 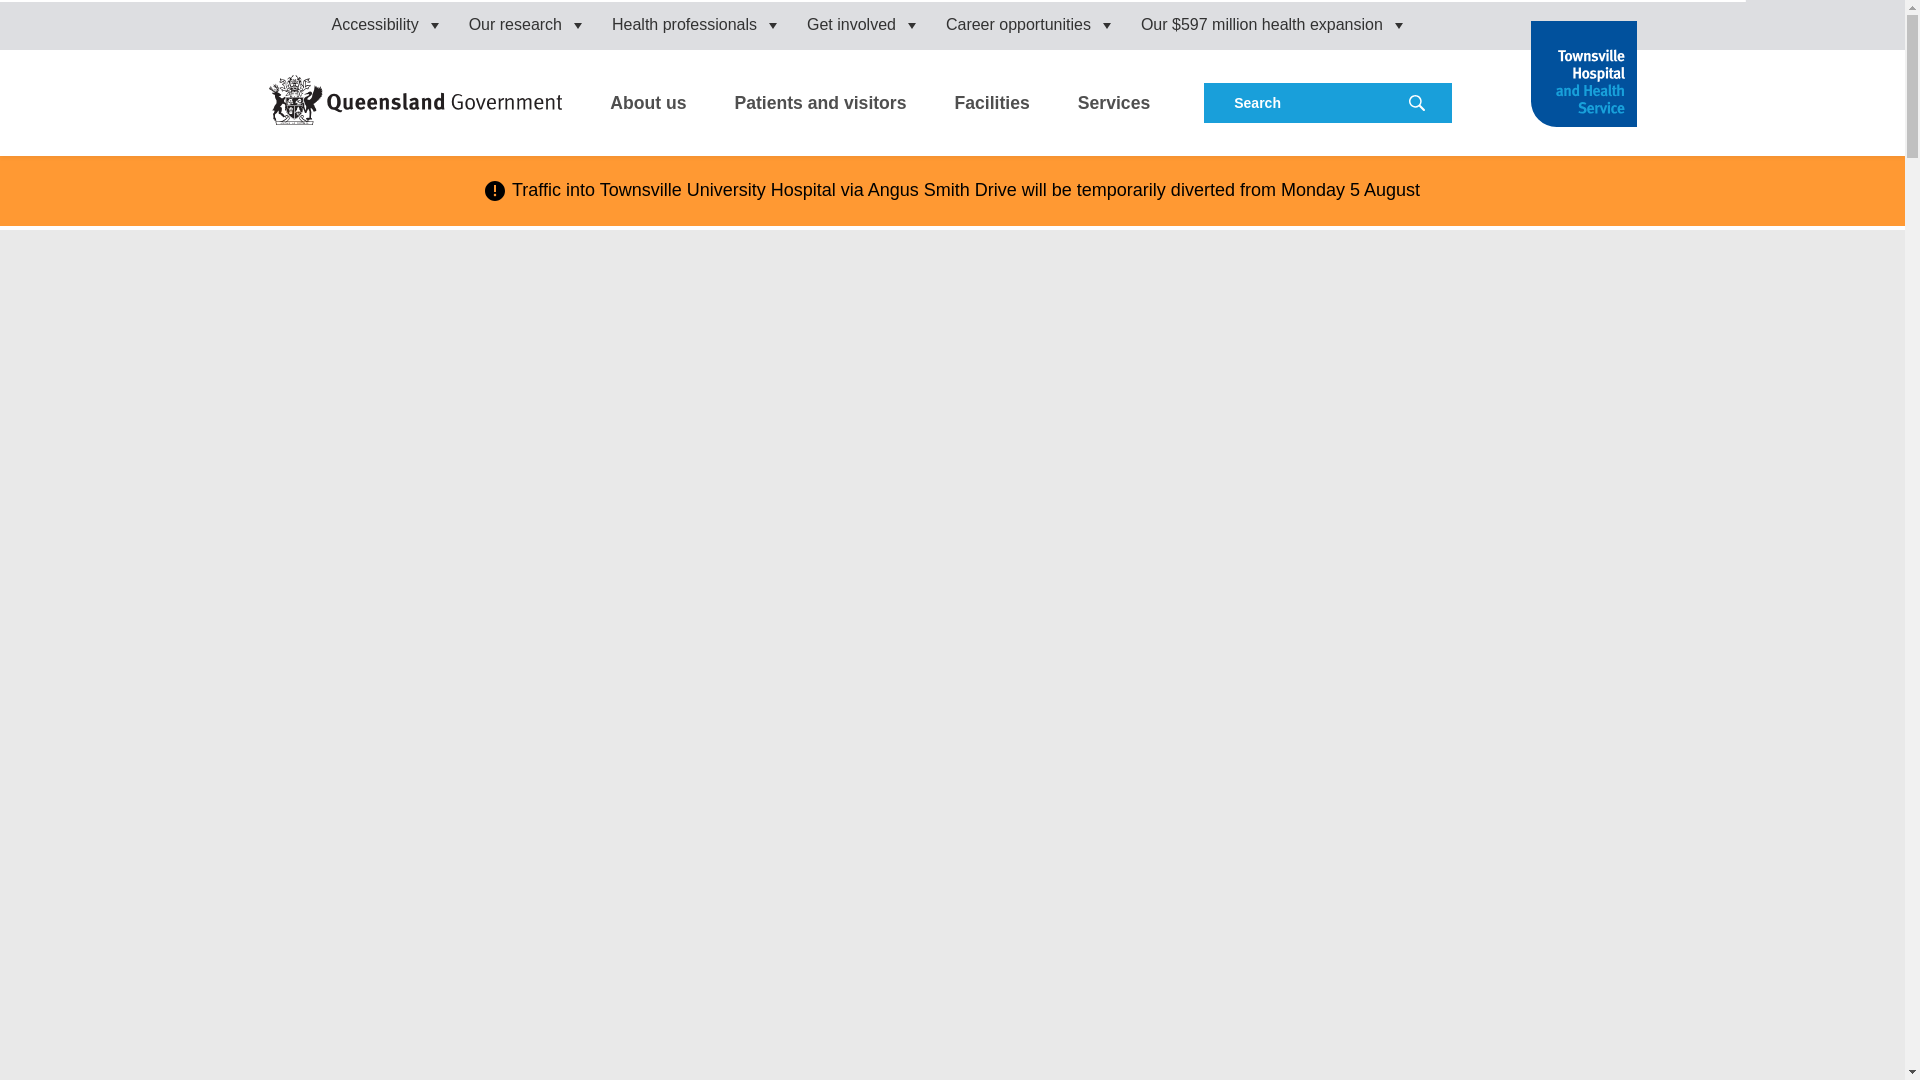 I want to click on Accessibility, so click(x=386, y=24).